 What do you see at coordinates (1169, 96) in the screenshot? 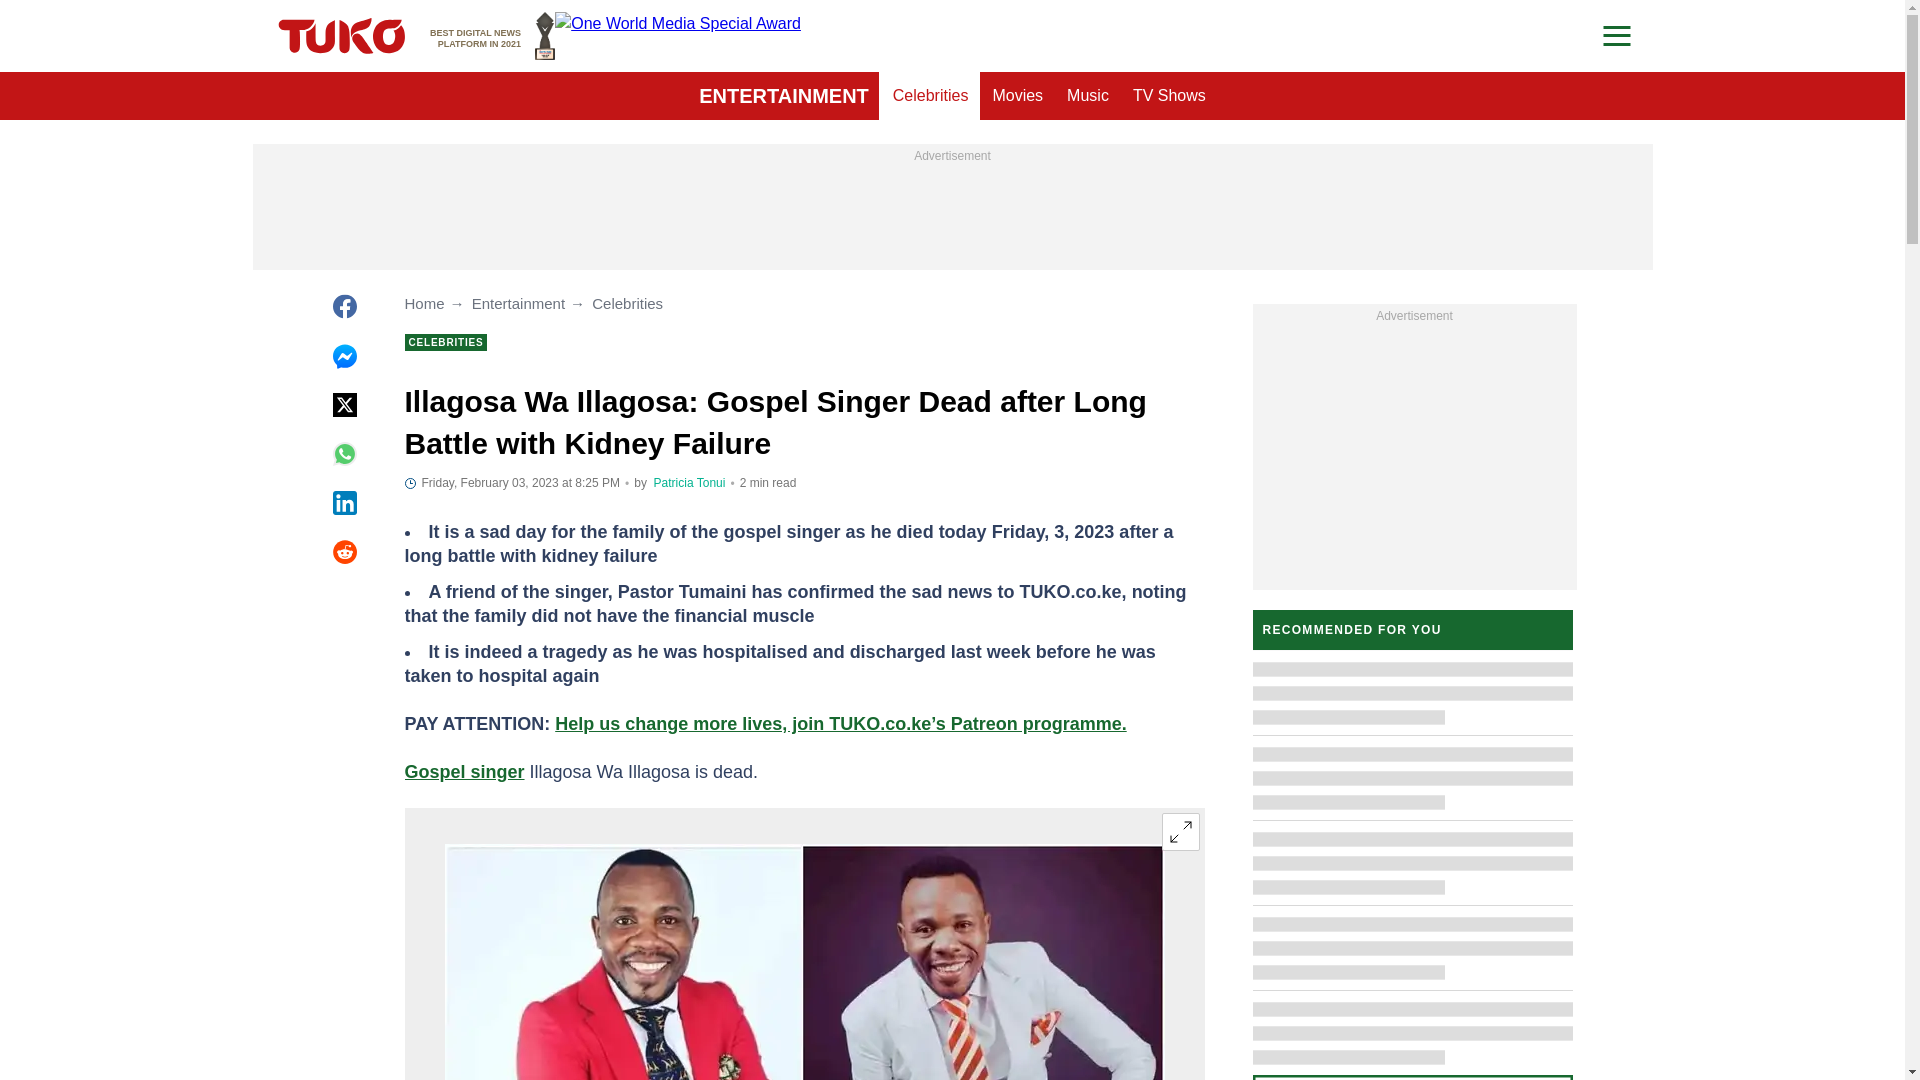
I see `TV Shows` at bounding box center [1169, 96].